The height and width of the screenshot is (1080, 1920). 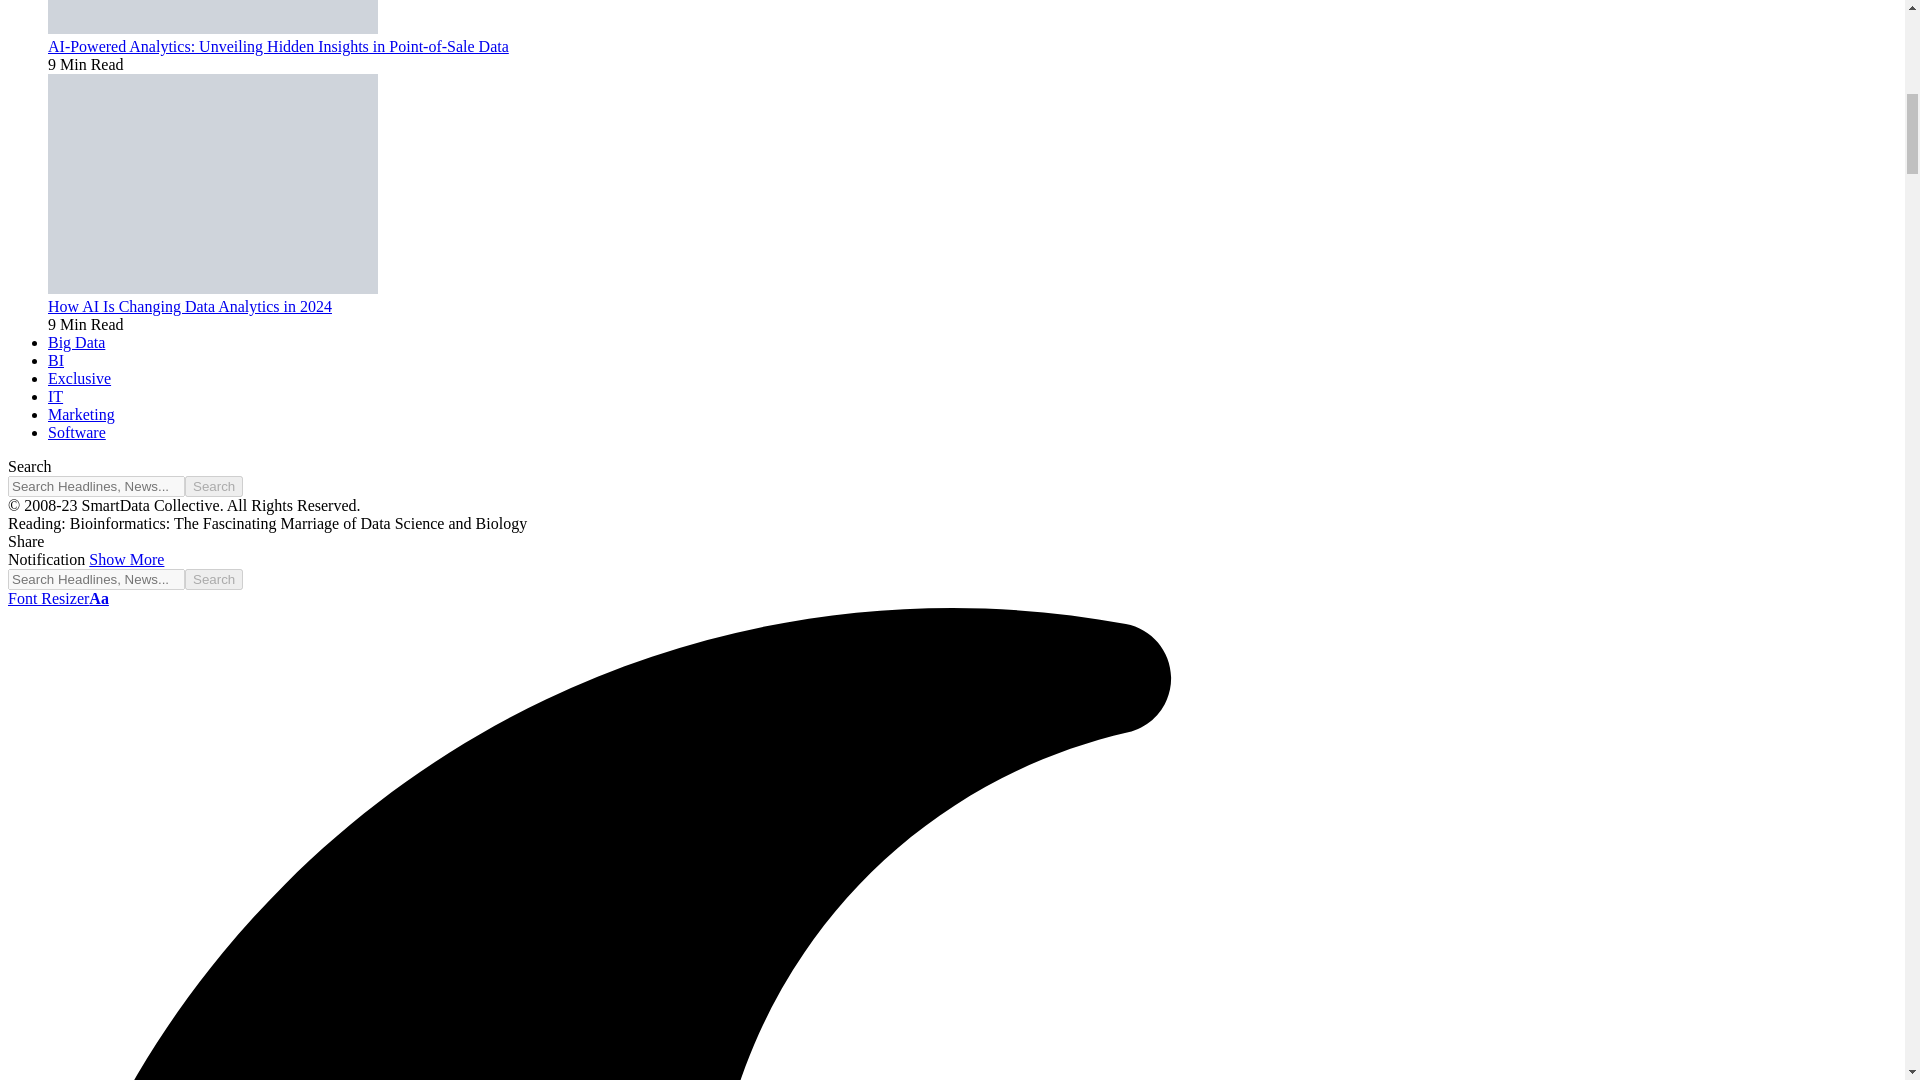 I want to click on Search, so click(x=214, y=579).